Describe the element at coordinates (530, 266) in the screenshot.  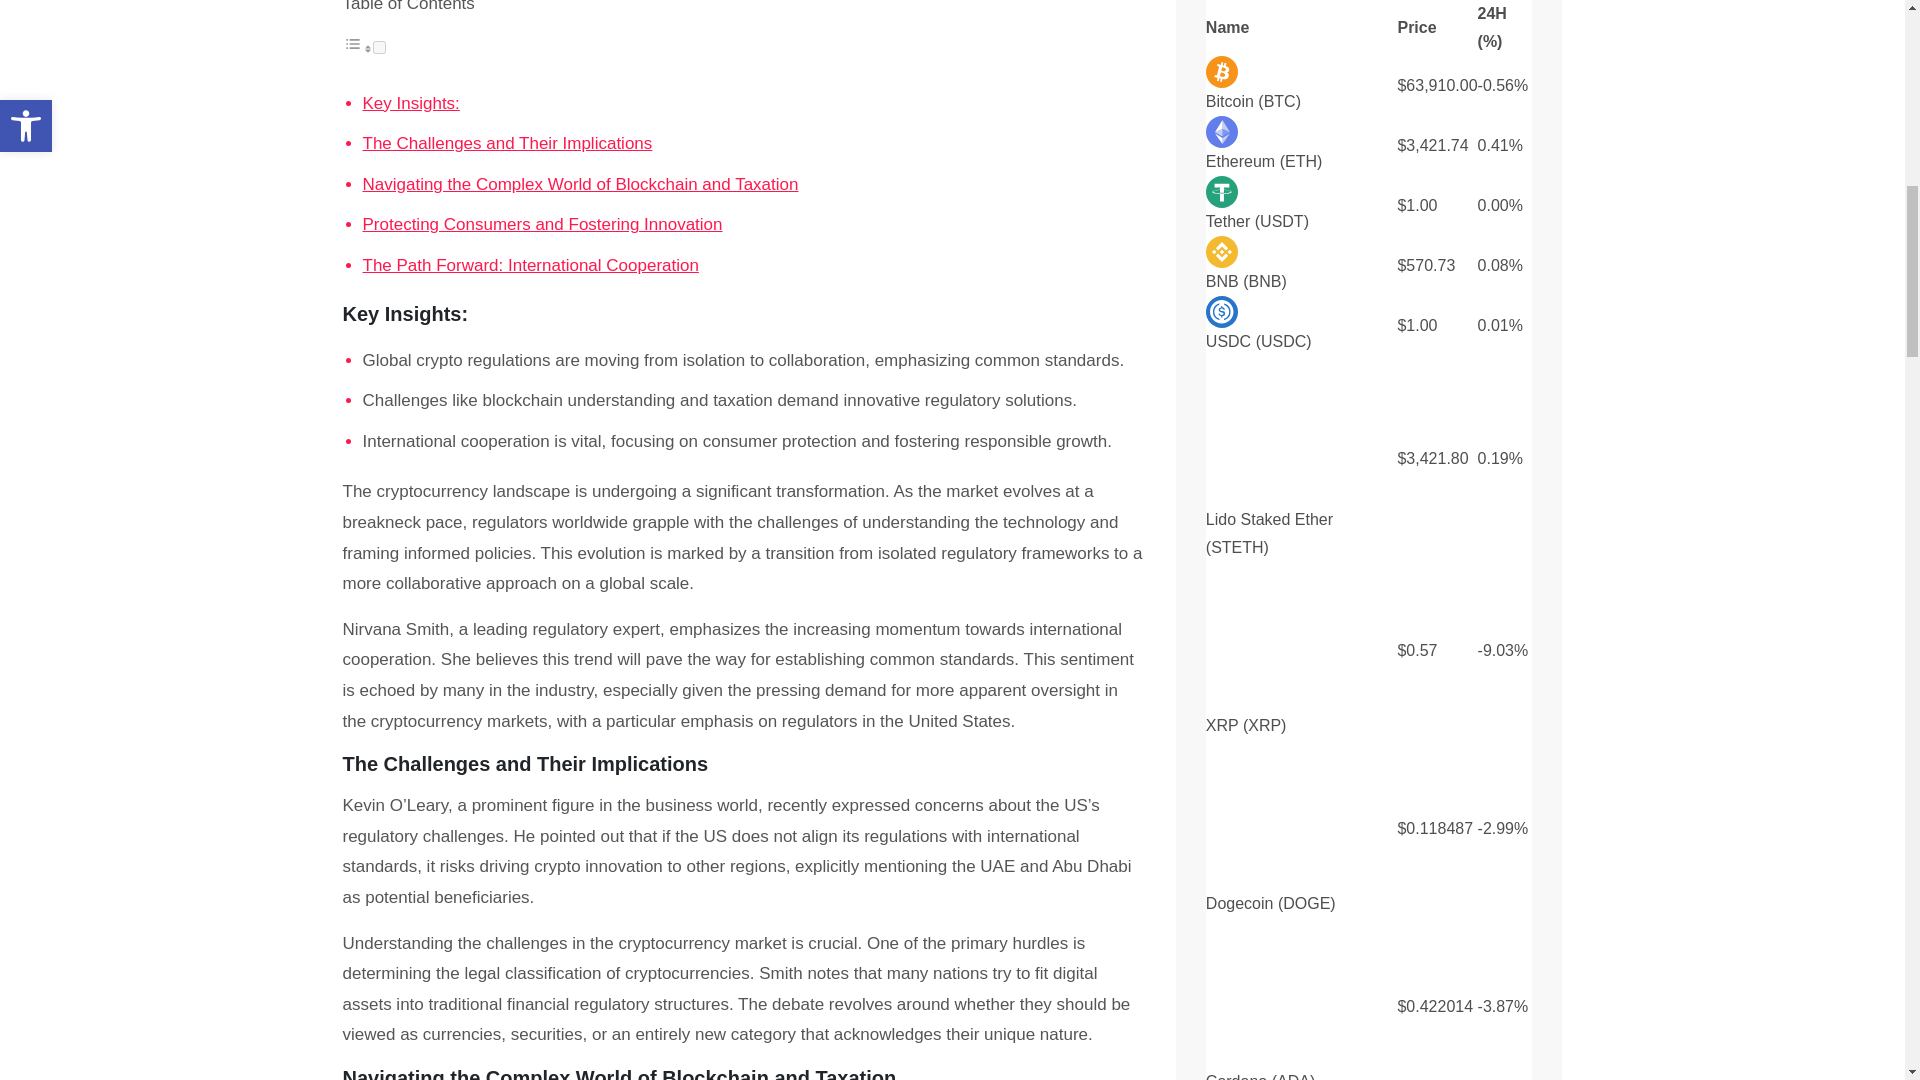
I see `The Path Forward: International Cooperation` at that location.